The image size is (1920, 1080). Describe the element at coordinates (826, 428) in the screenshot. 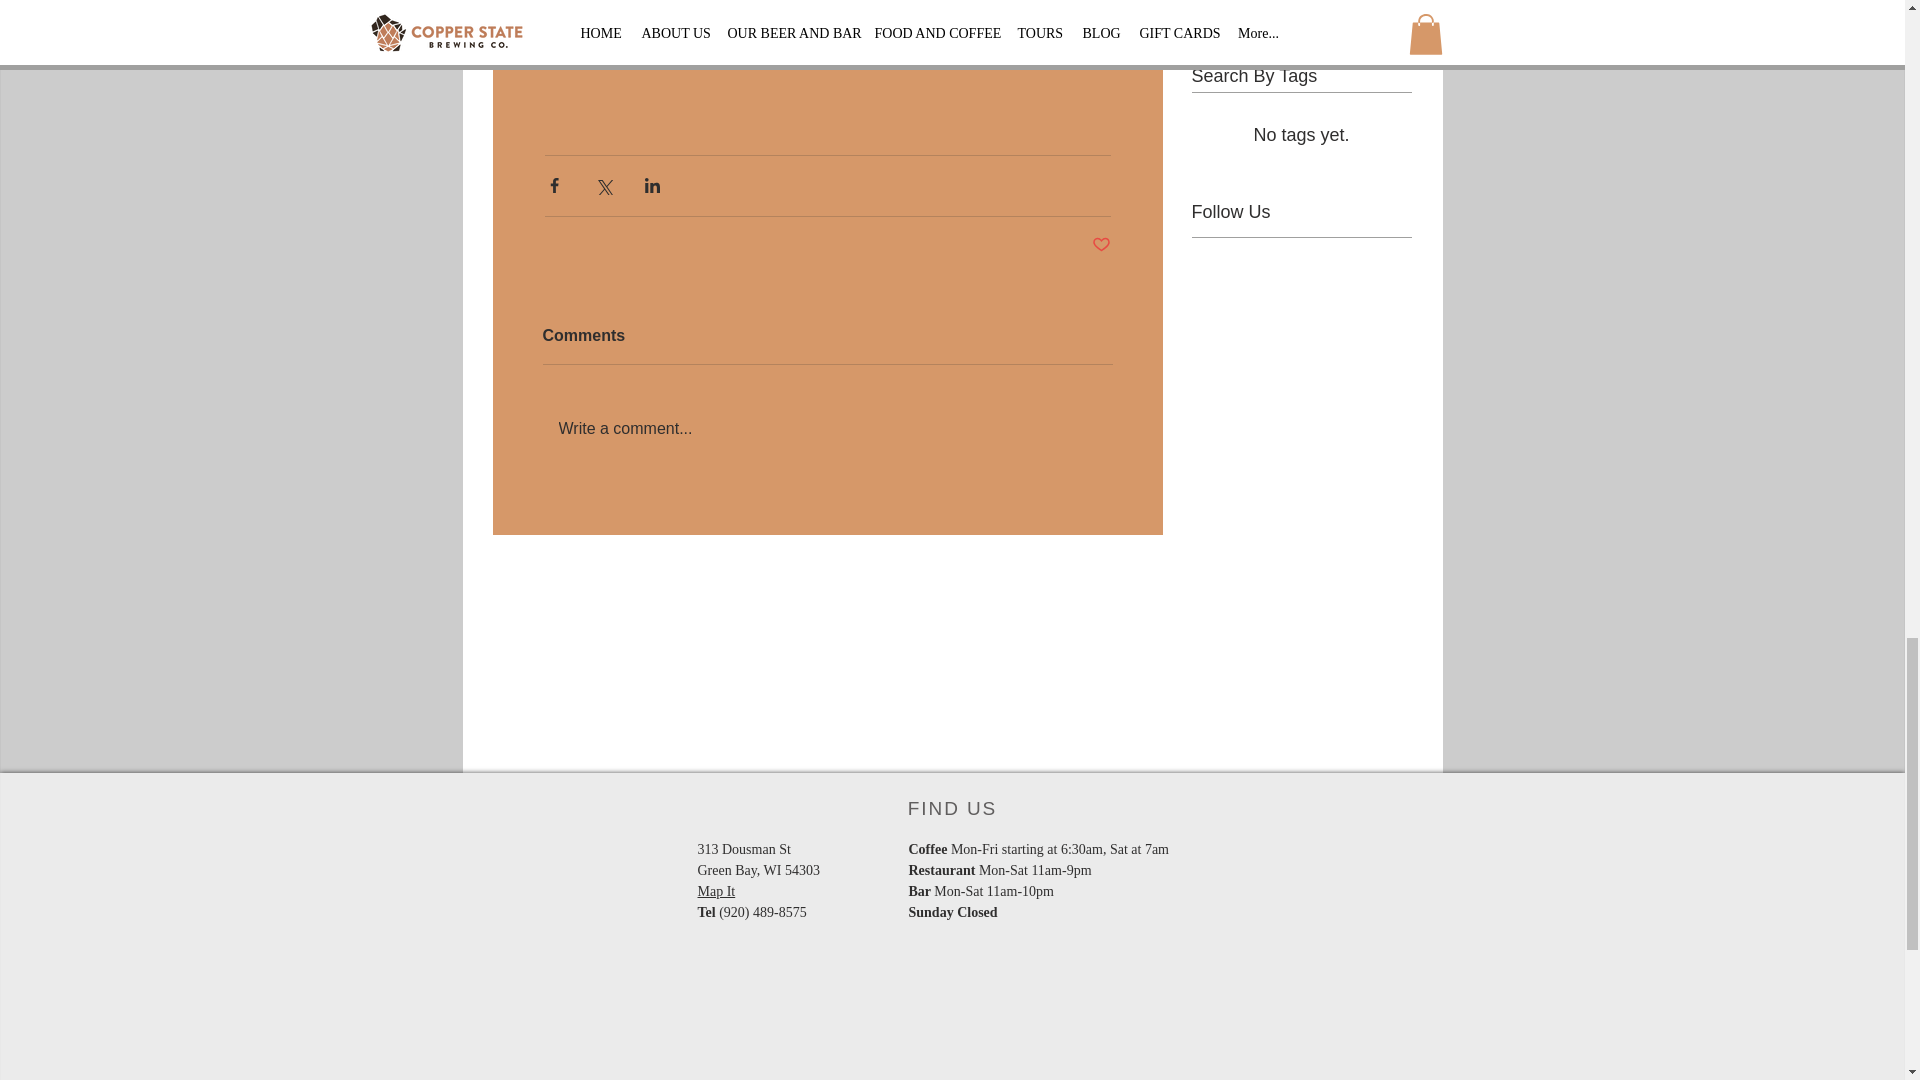

I see `Write a comment...` at that location.